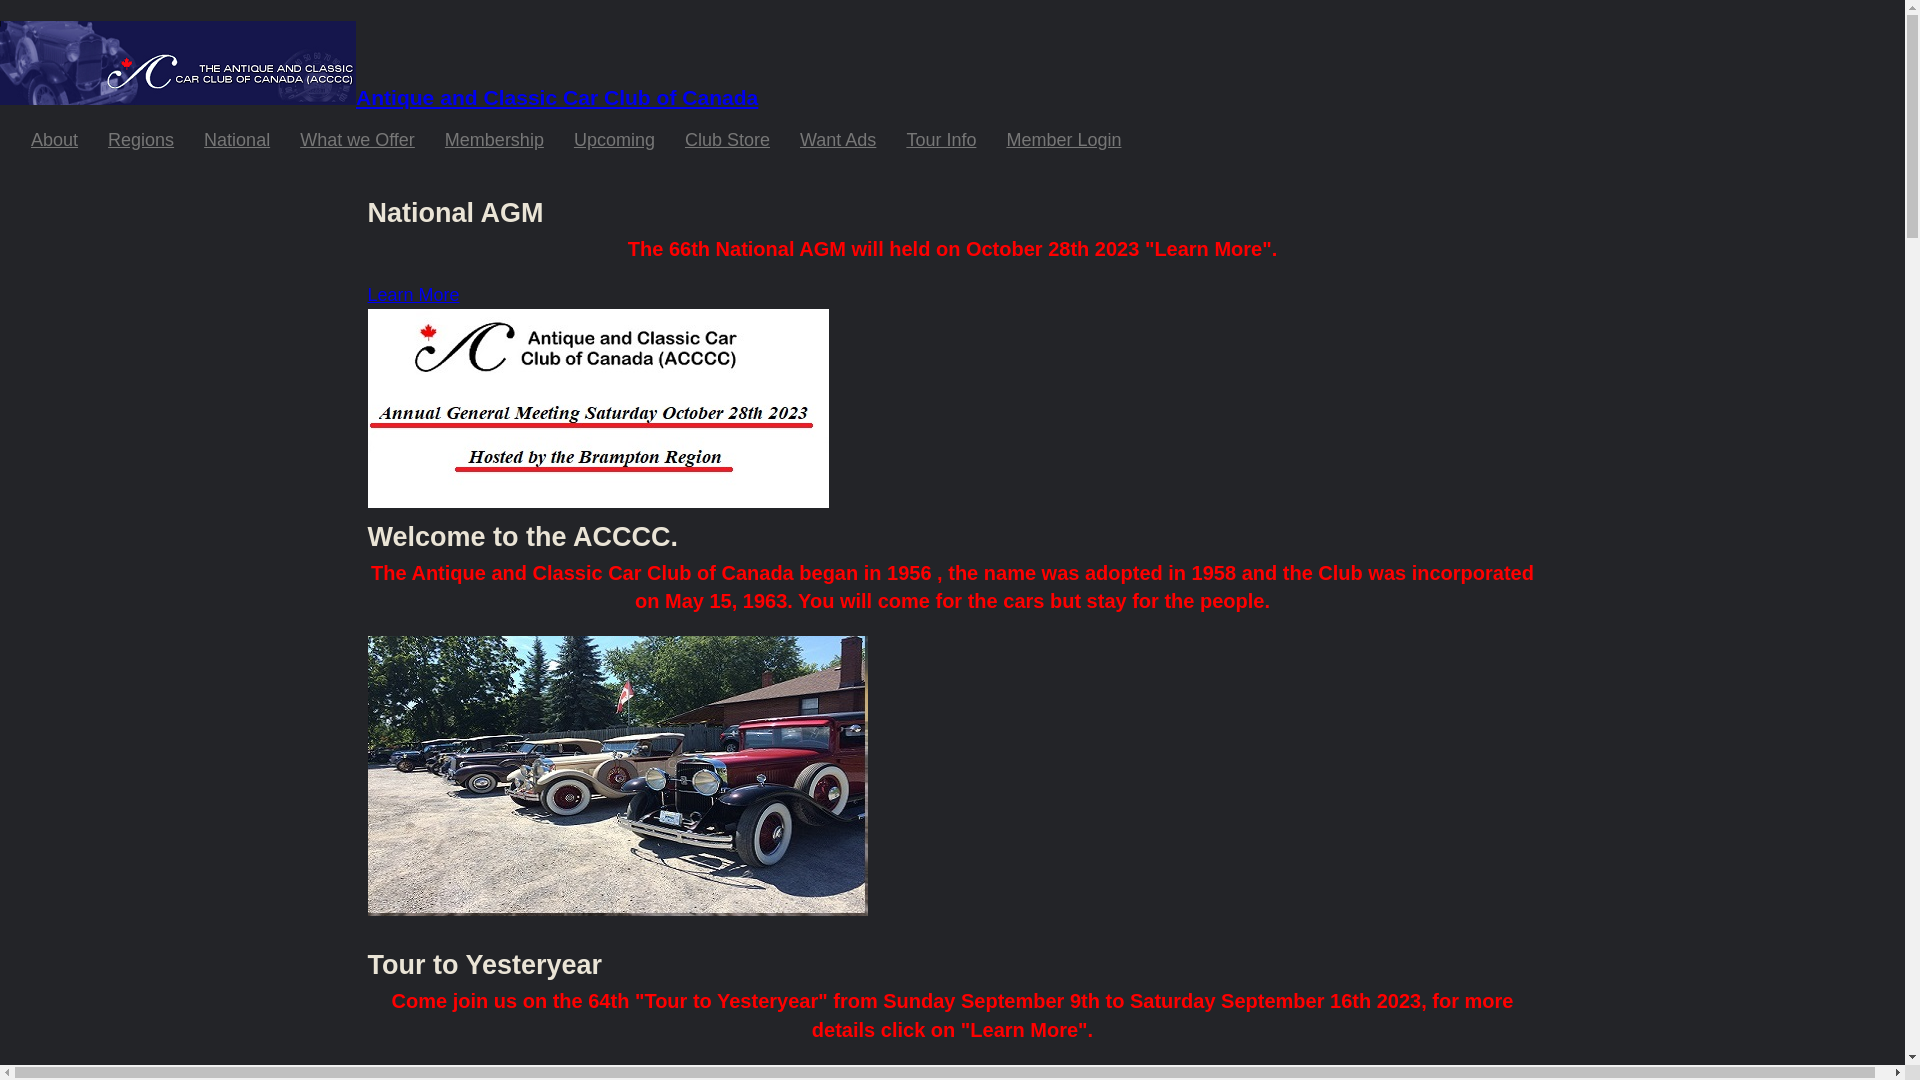 This screenshot has height=1080, width=1920. What do you see at coordinates (494, 140) in the screenshot?
I see `Membership` at bounding box center [494, 140].